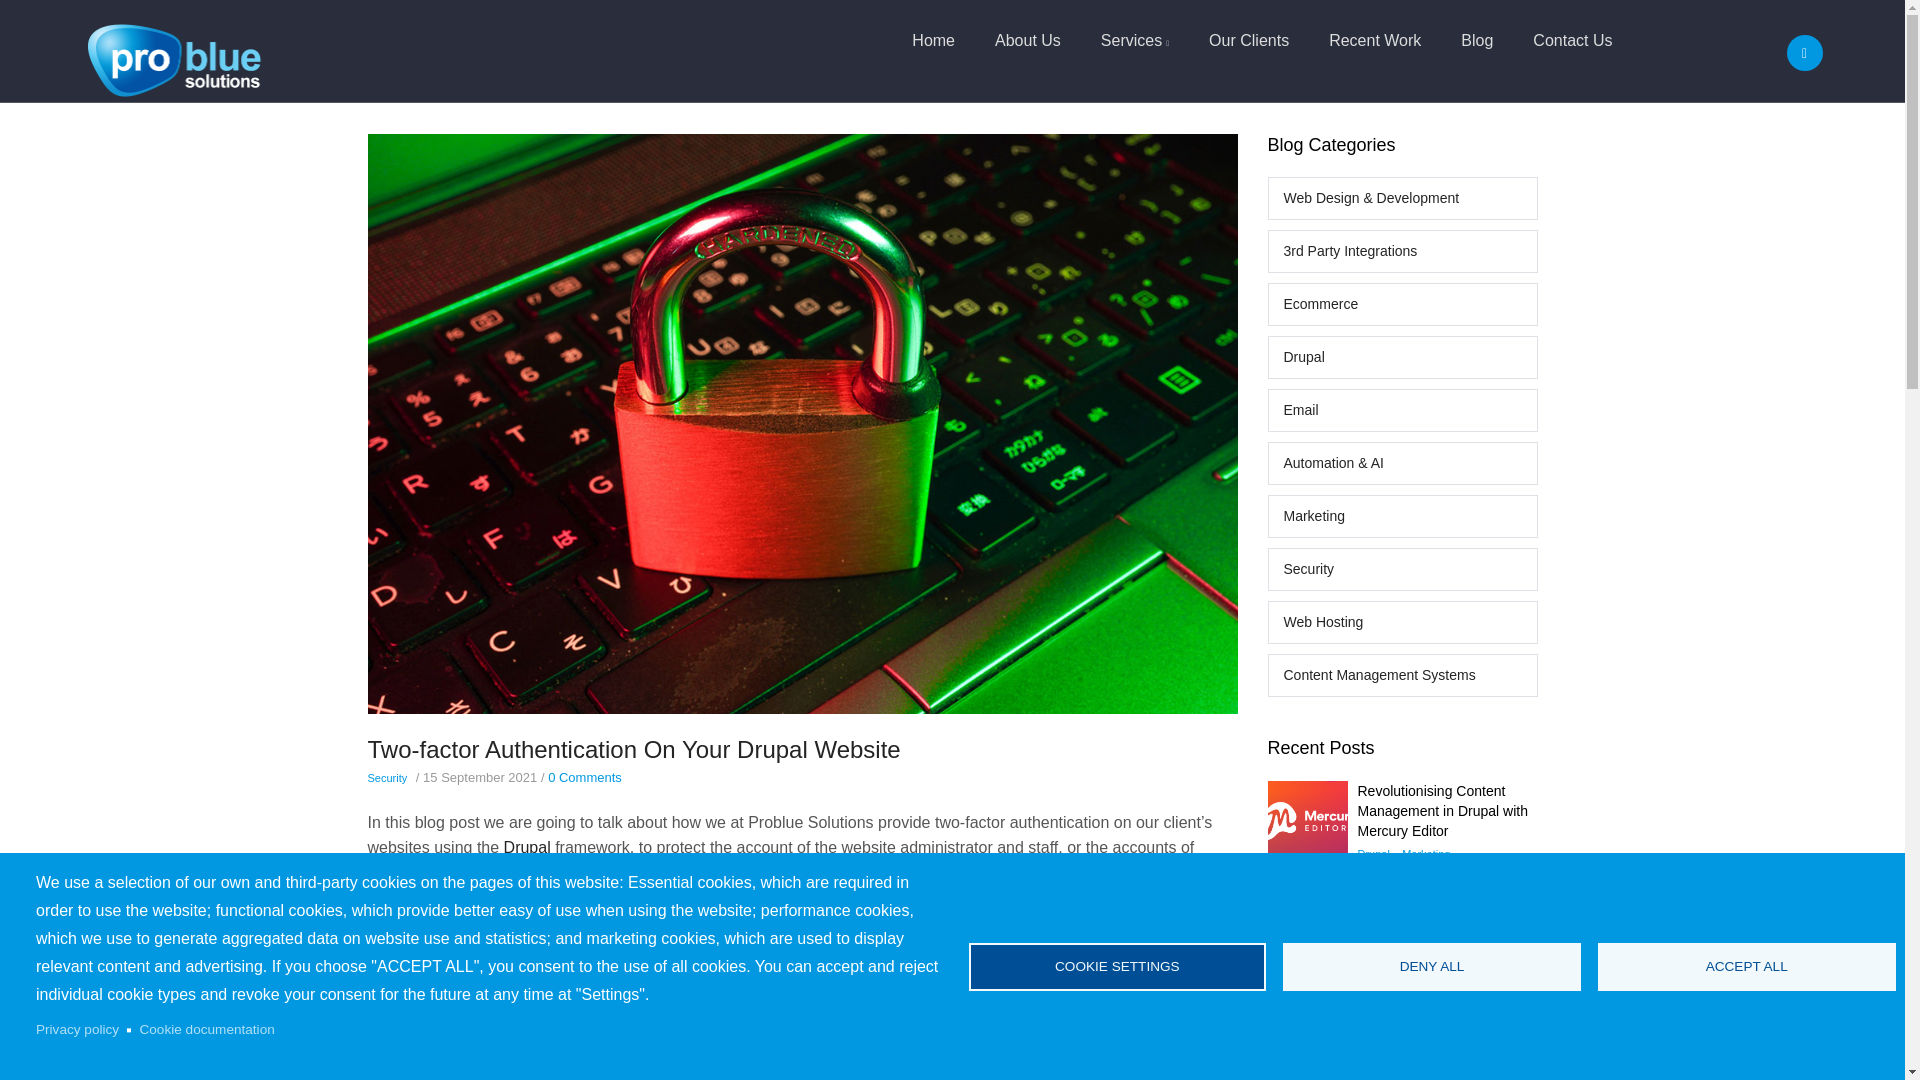 This screenshot has height=1080, width=1920. Describe the element at coordinates (388, 778) in the screenshot. I see `Security` at that location.